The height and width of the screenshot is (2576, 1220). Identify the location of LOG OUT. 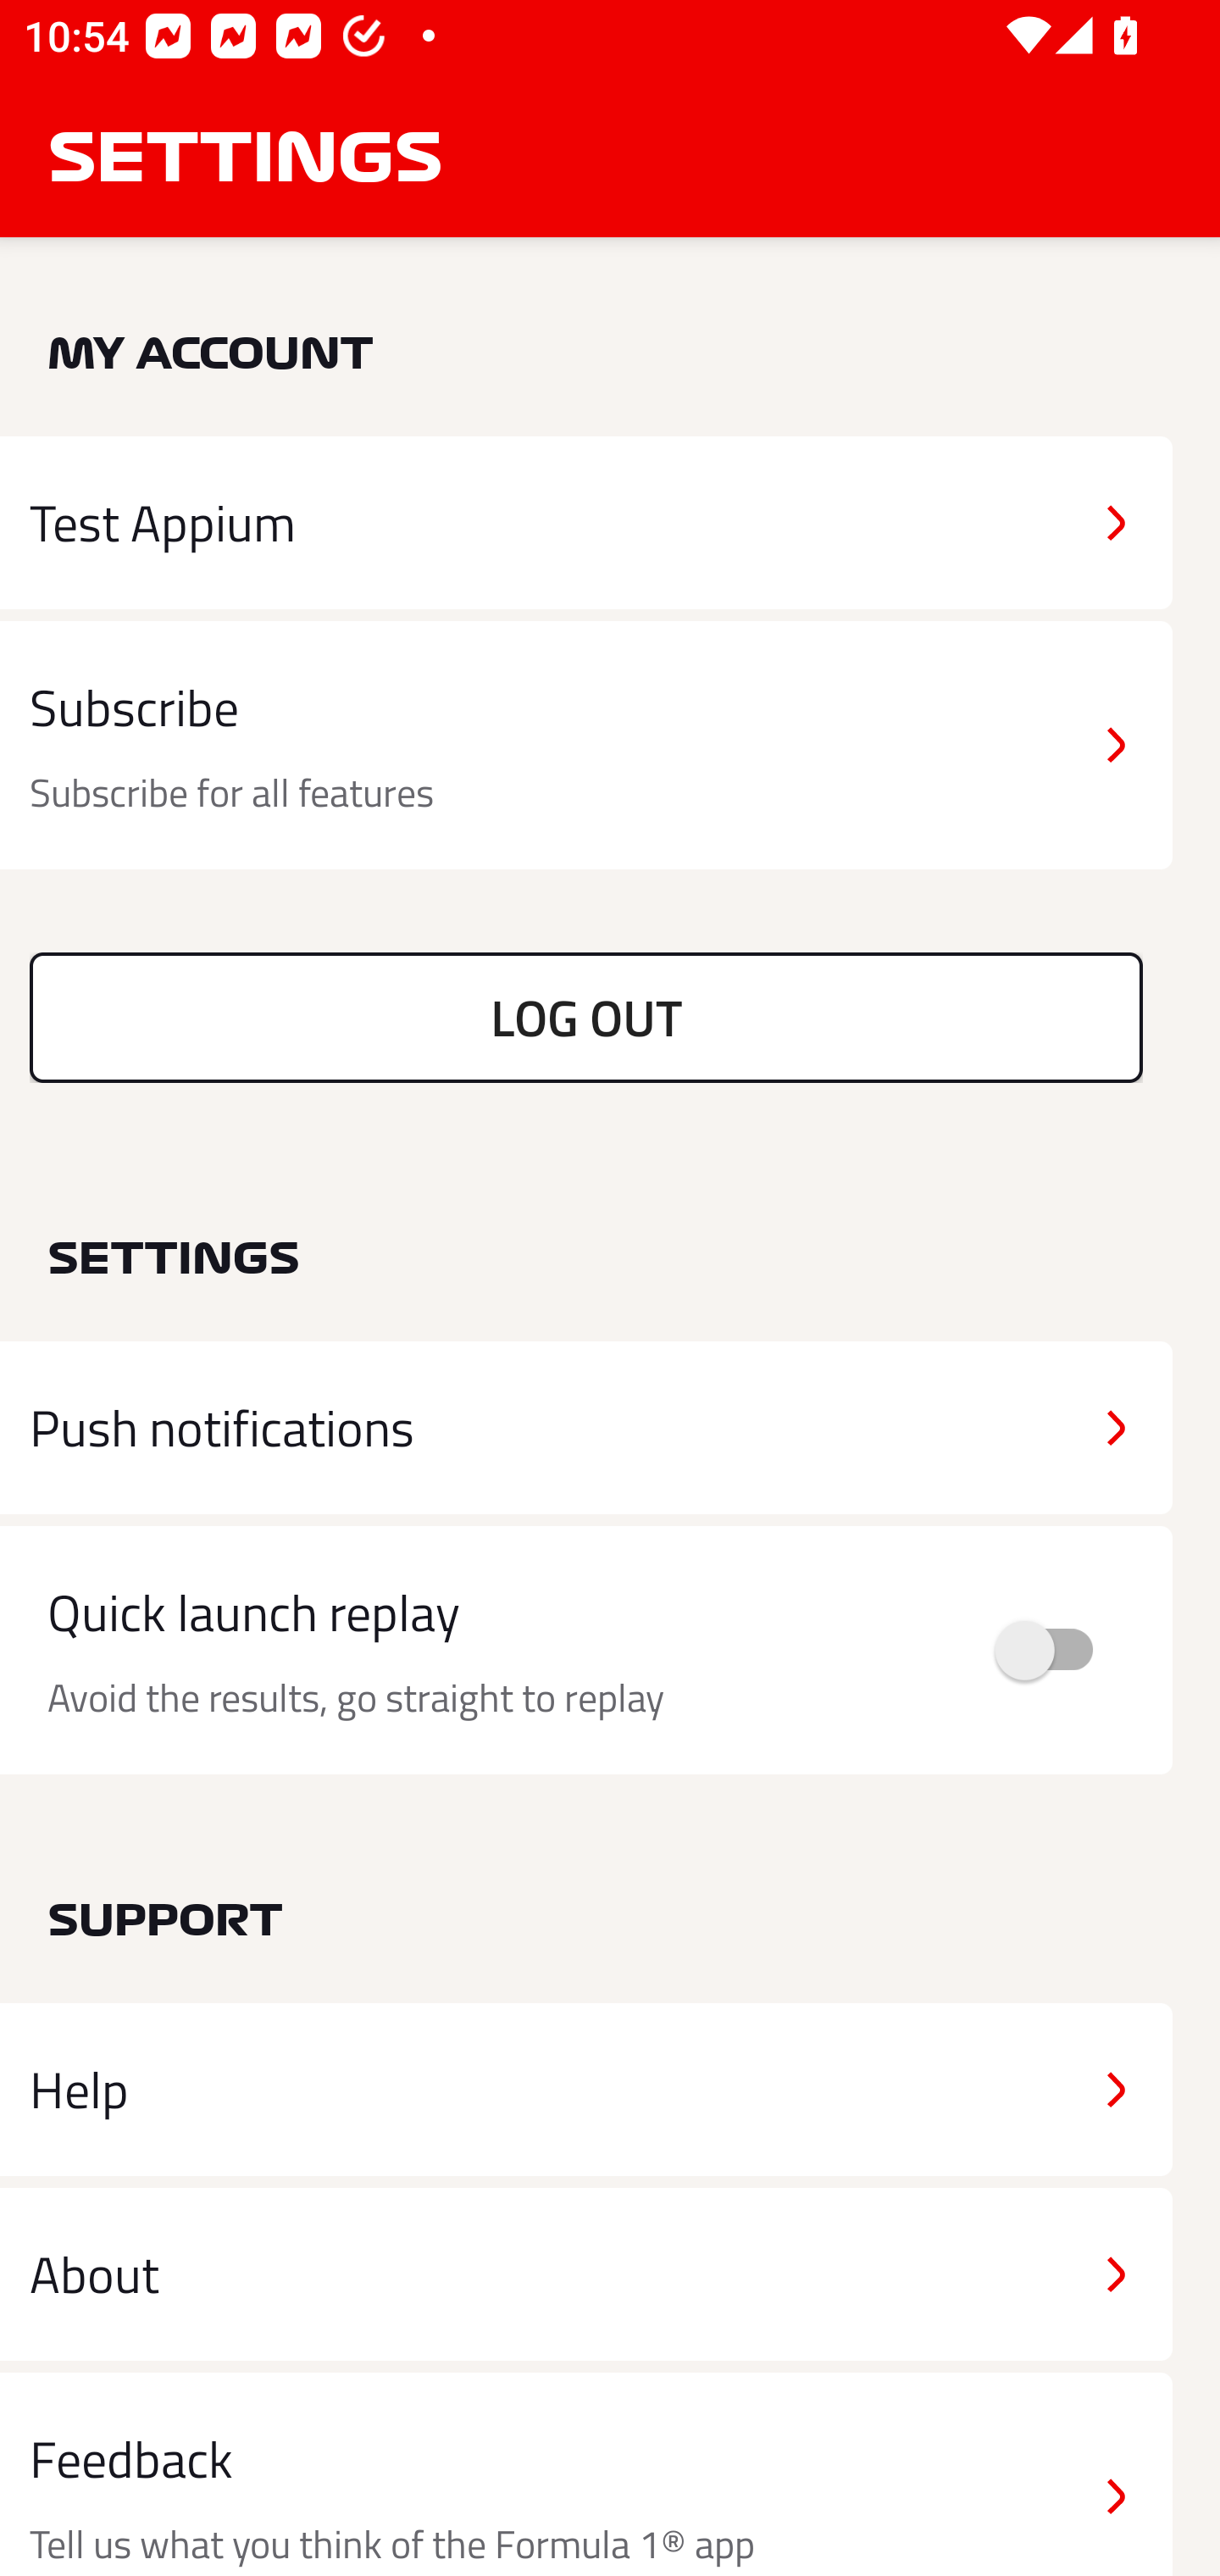
(586, 1017).